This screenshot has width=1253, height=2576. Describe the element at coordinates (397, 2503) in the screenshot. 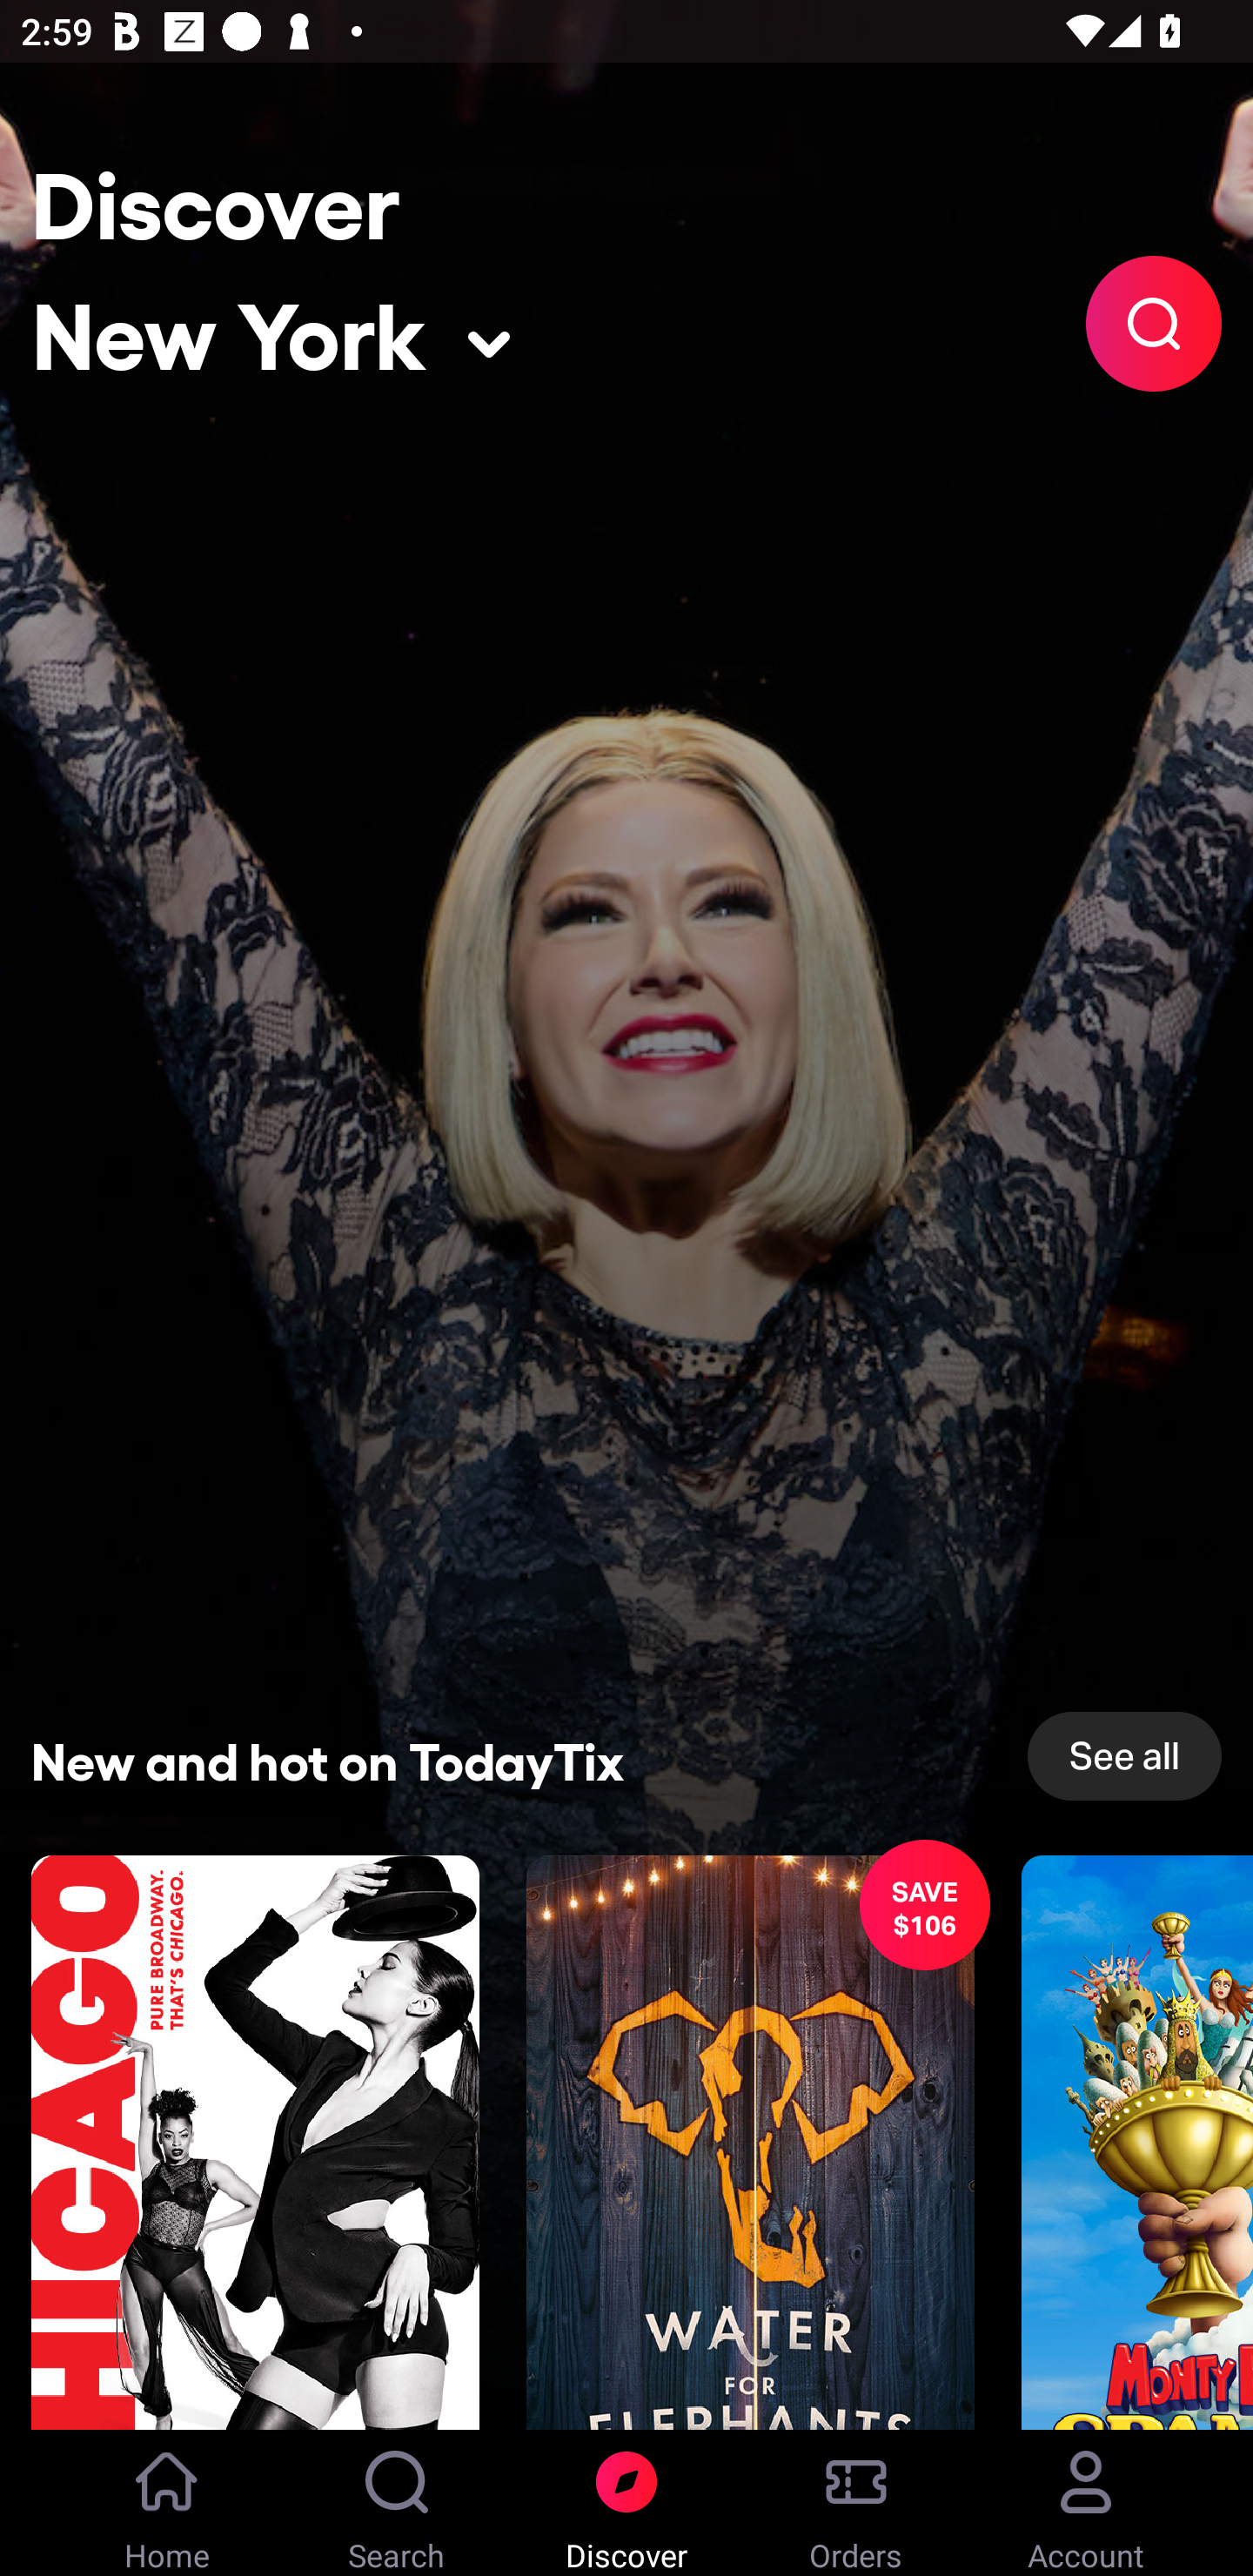

I see `Search` at that location.